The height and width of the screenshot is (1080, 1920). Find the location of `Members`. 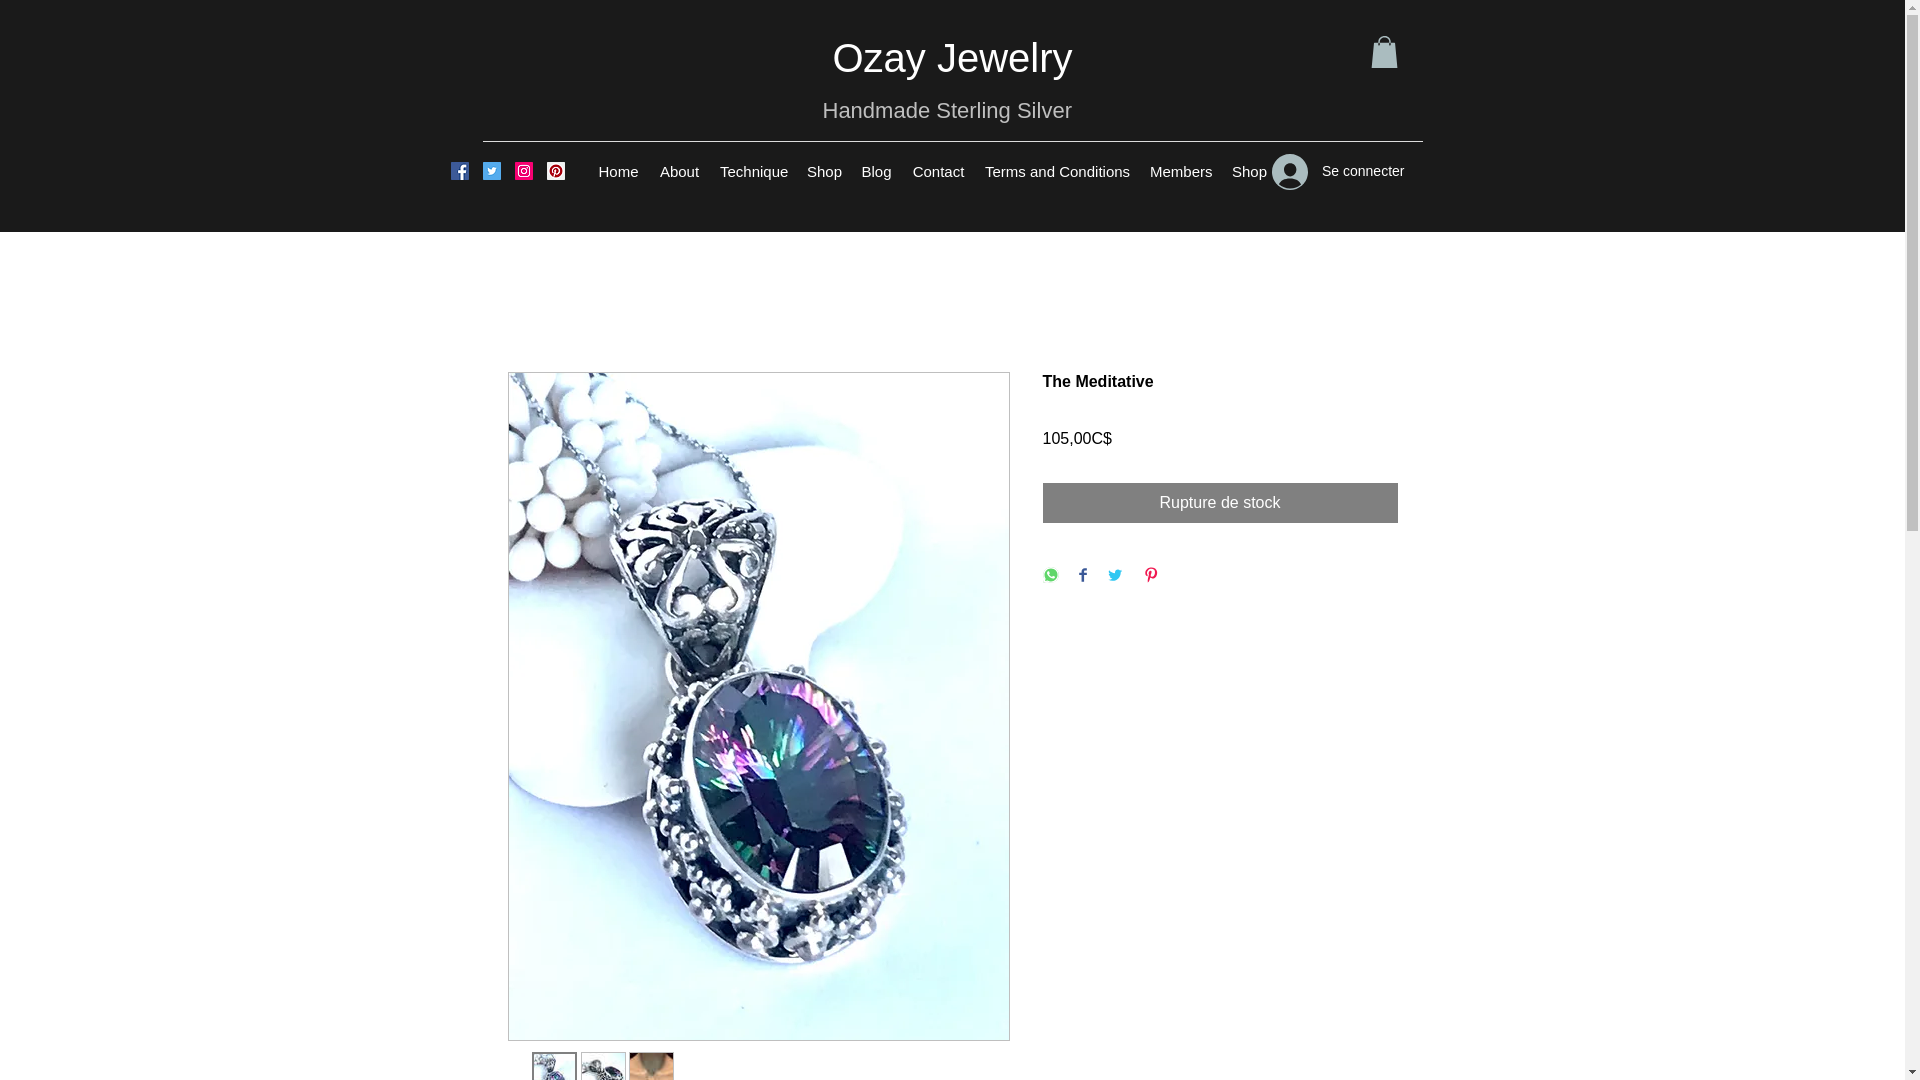

Members is located at coordinates (1180, 171).